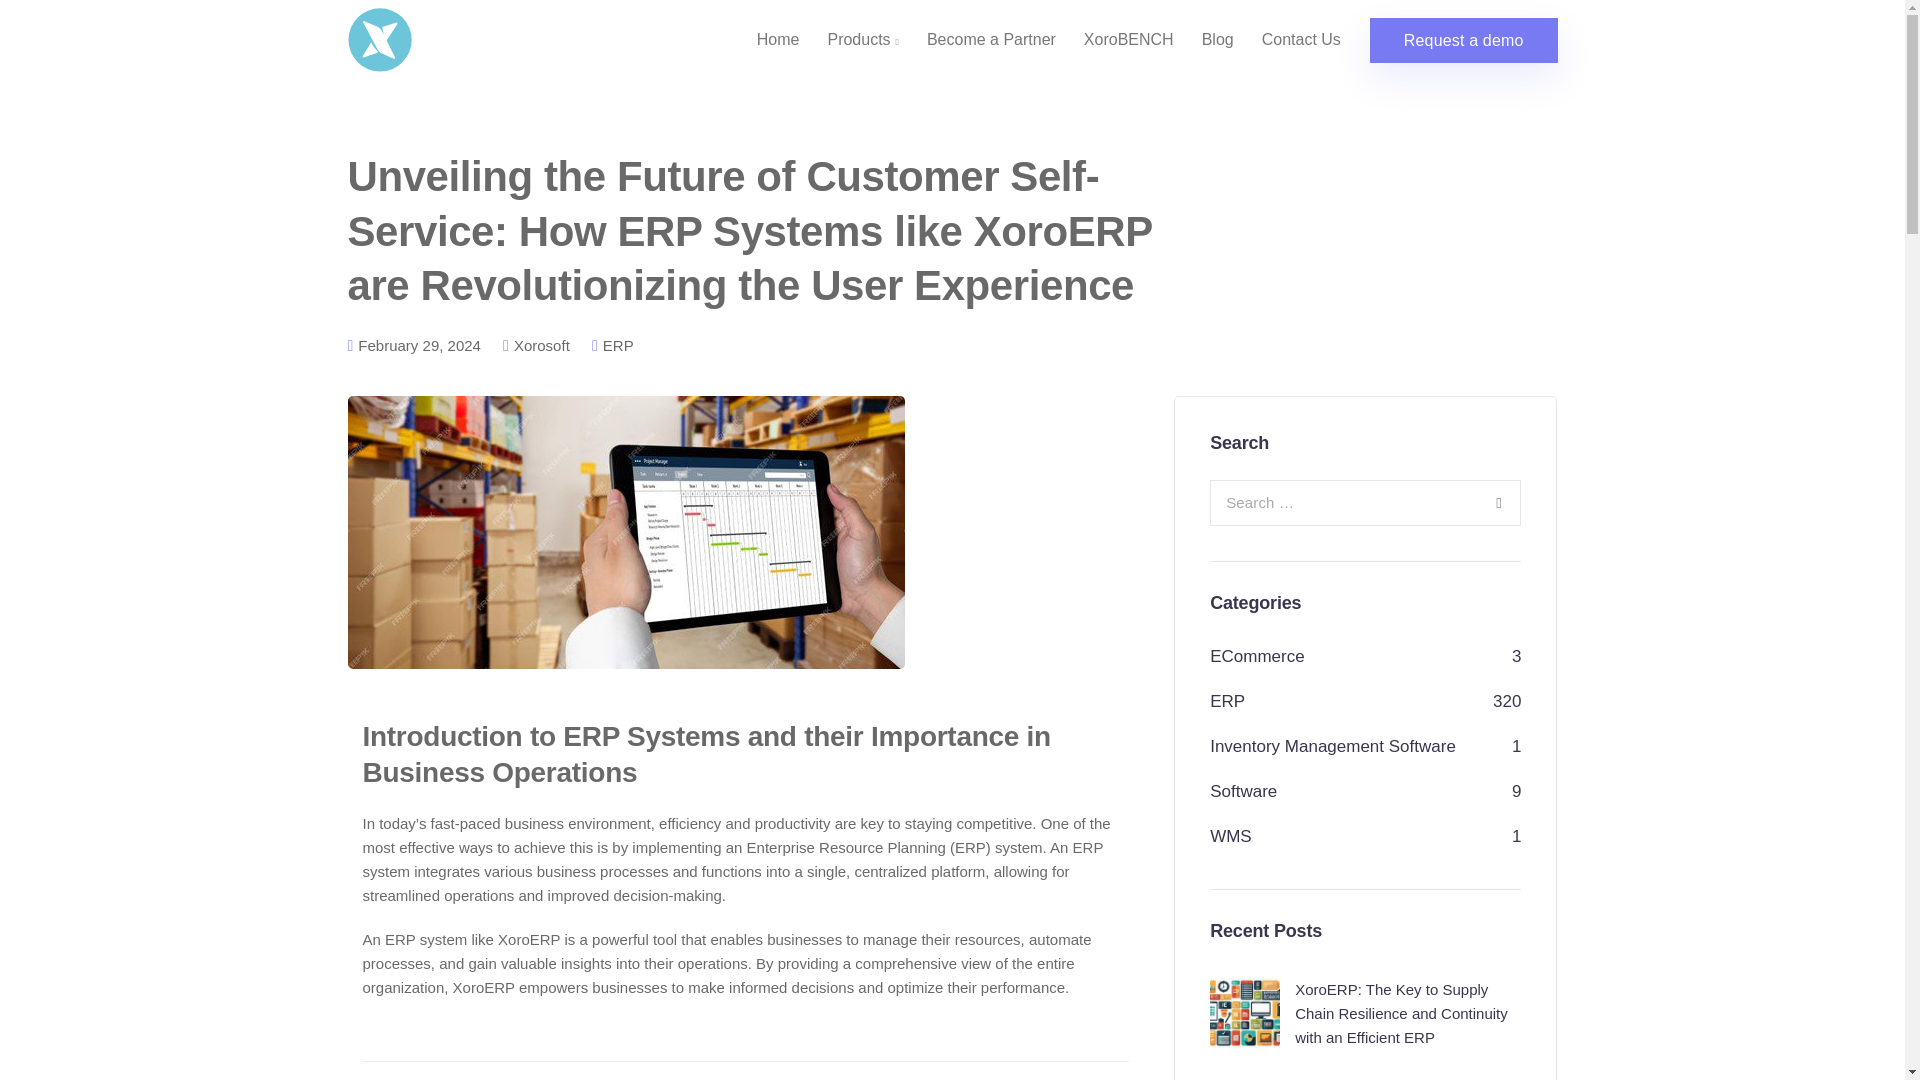 The image size is (1920, 1080). Describe the element at coordinates (1230, 836) in the screenshot. I see `WMS` at that location.